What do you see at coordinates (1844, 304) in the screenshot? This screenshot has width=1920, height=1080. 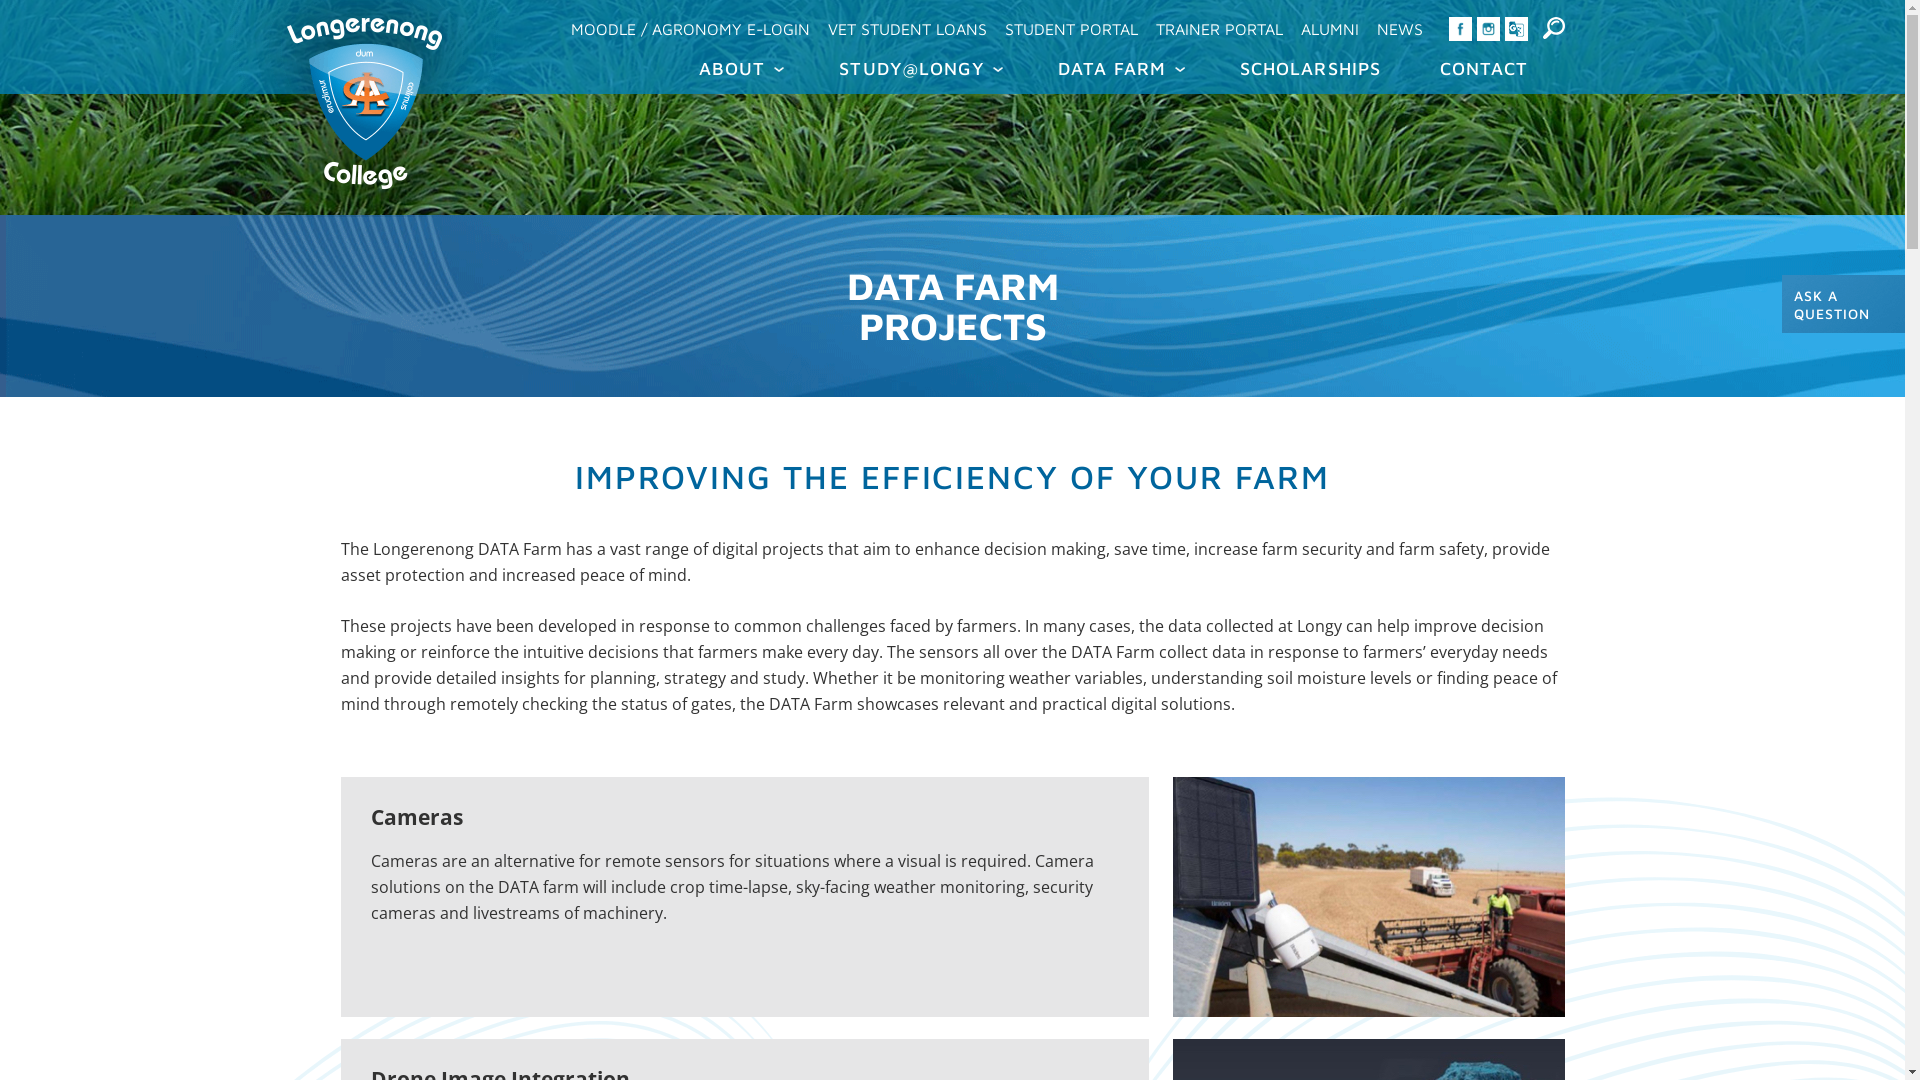 I see `ASK A
QUESTION` at bounding box center [1844, 304].